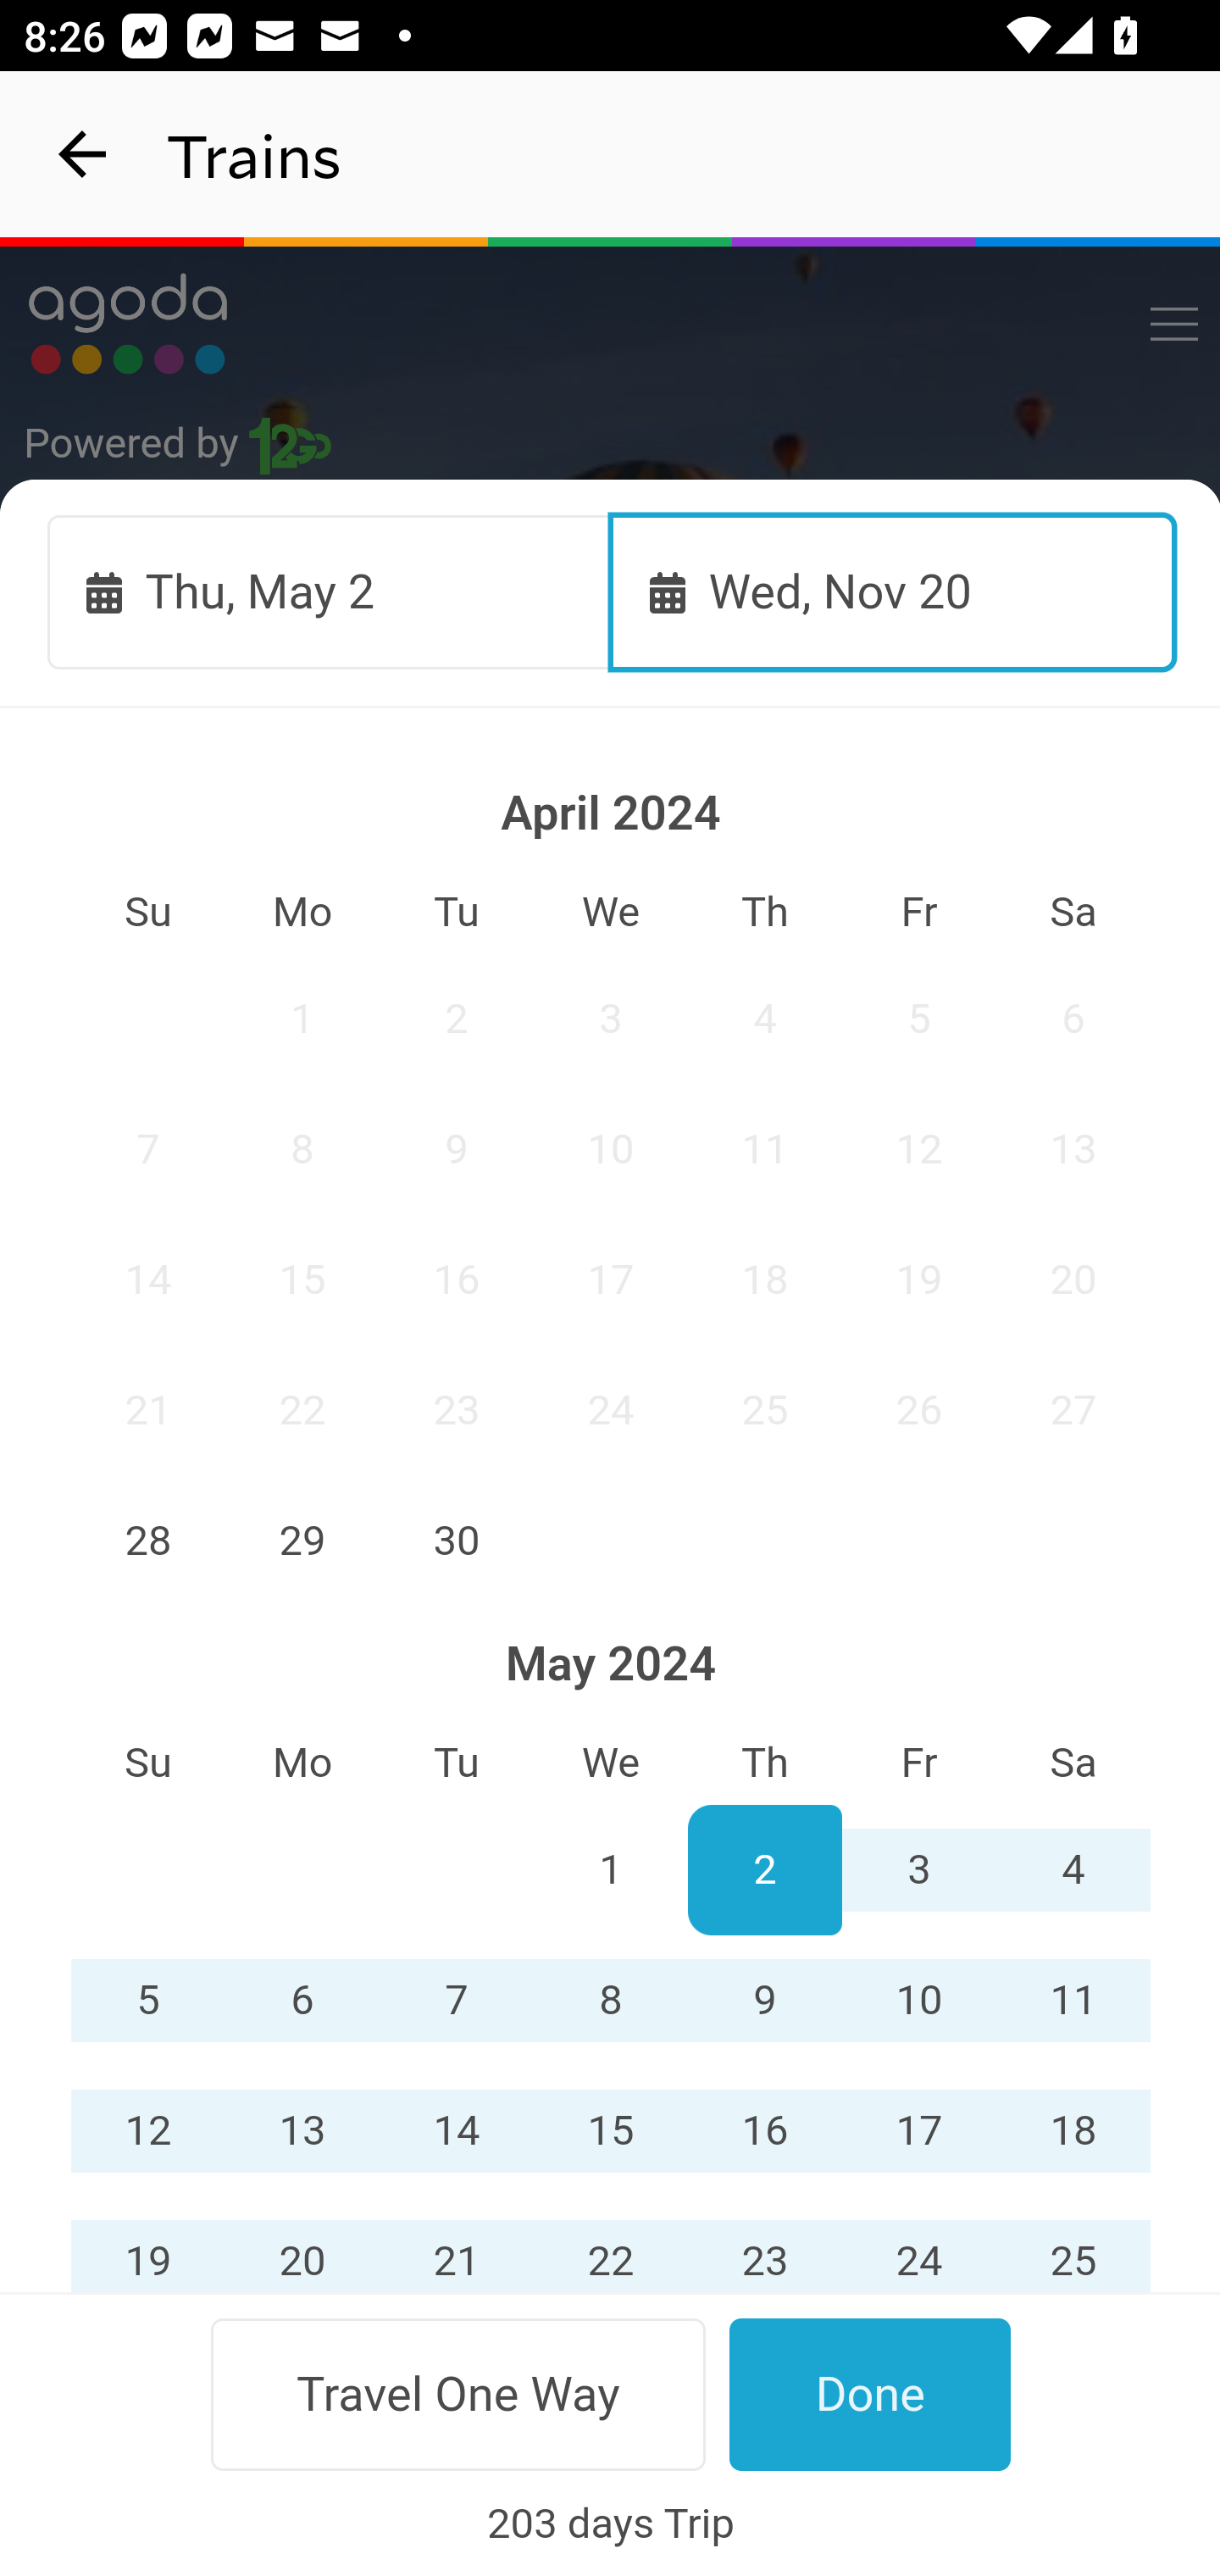  What do you see at coordinates (457, 2244) in the screenshot?
I see `21` at bounding box center [457, 2244].